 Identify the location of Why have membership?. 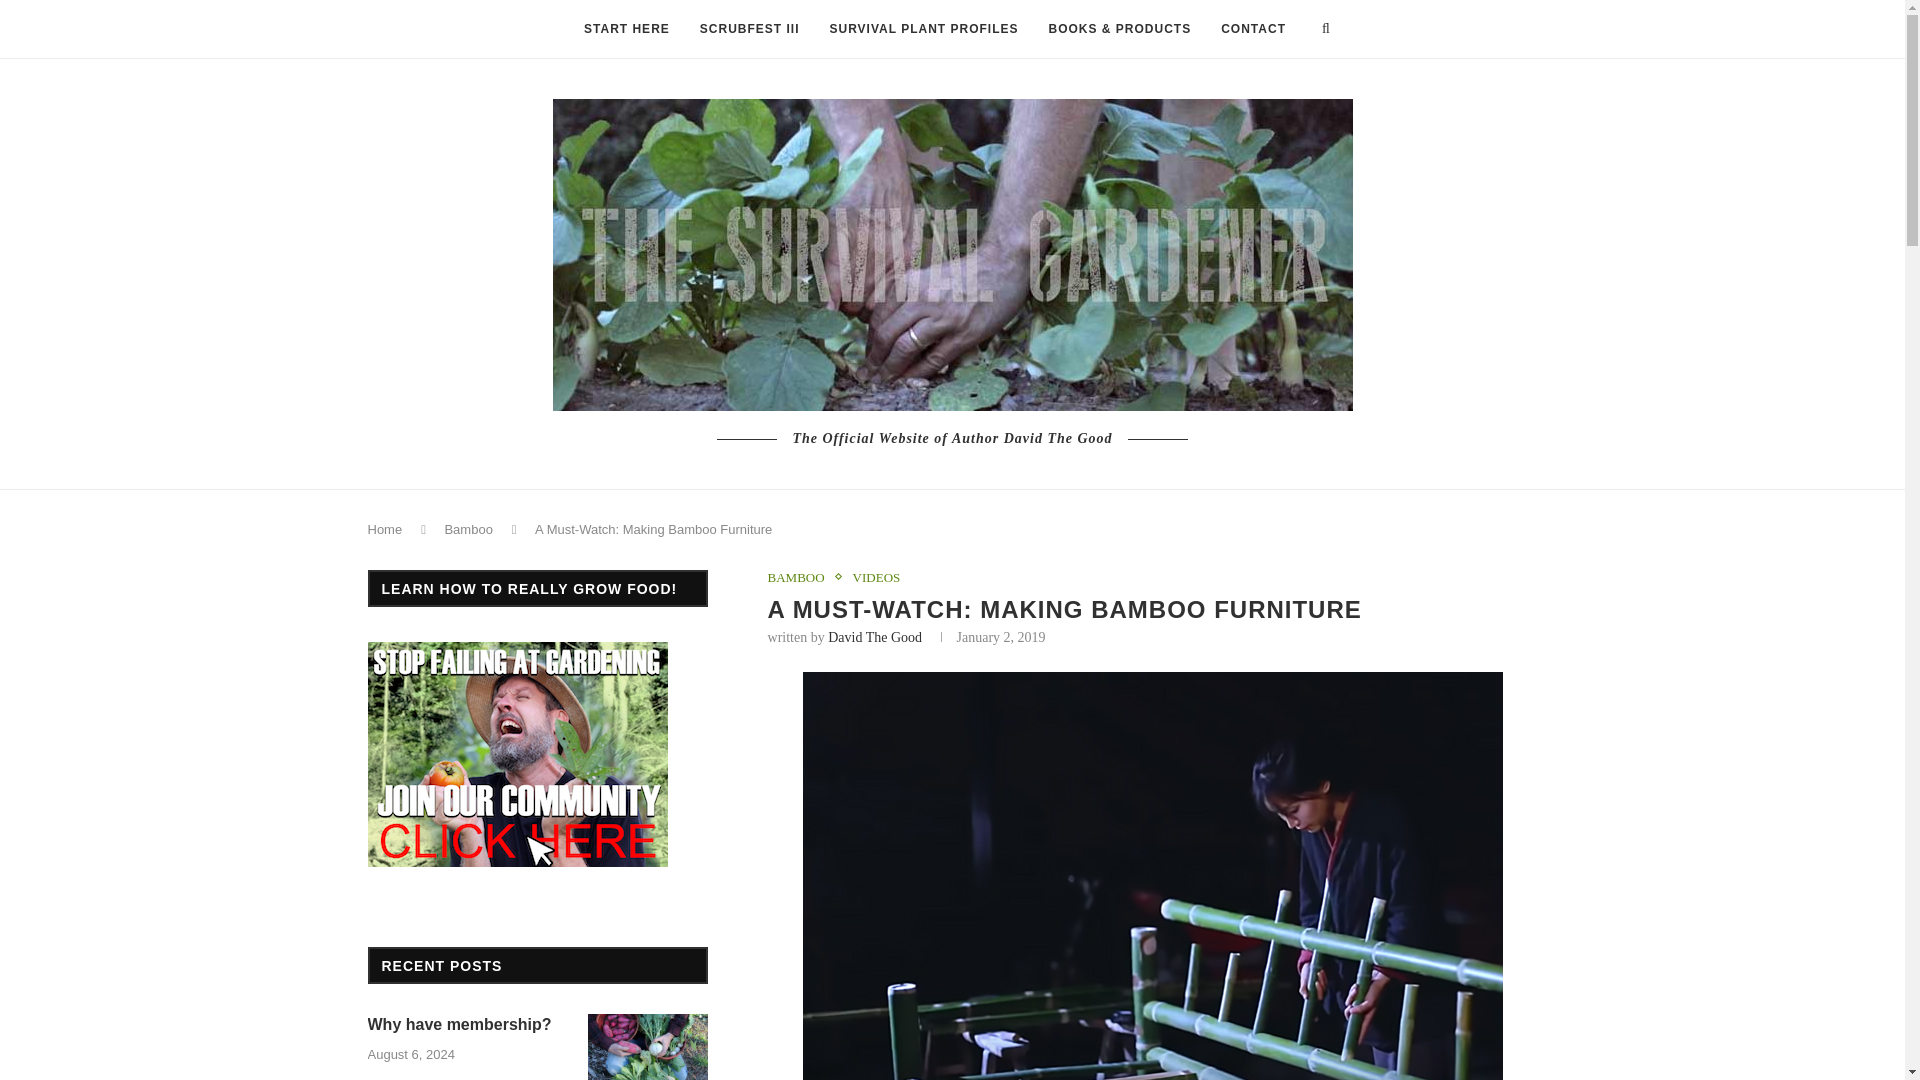
(468, 1024).